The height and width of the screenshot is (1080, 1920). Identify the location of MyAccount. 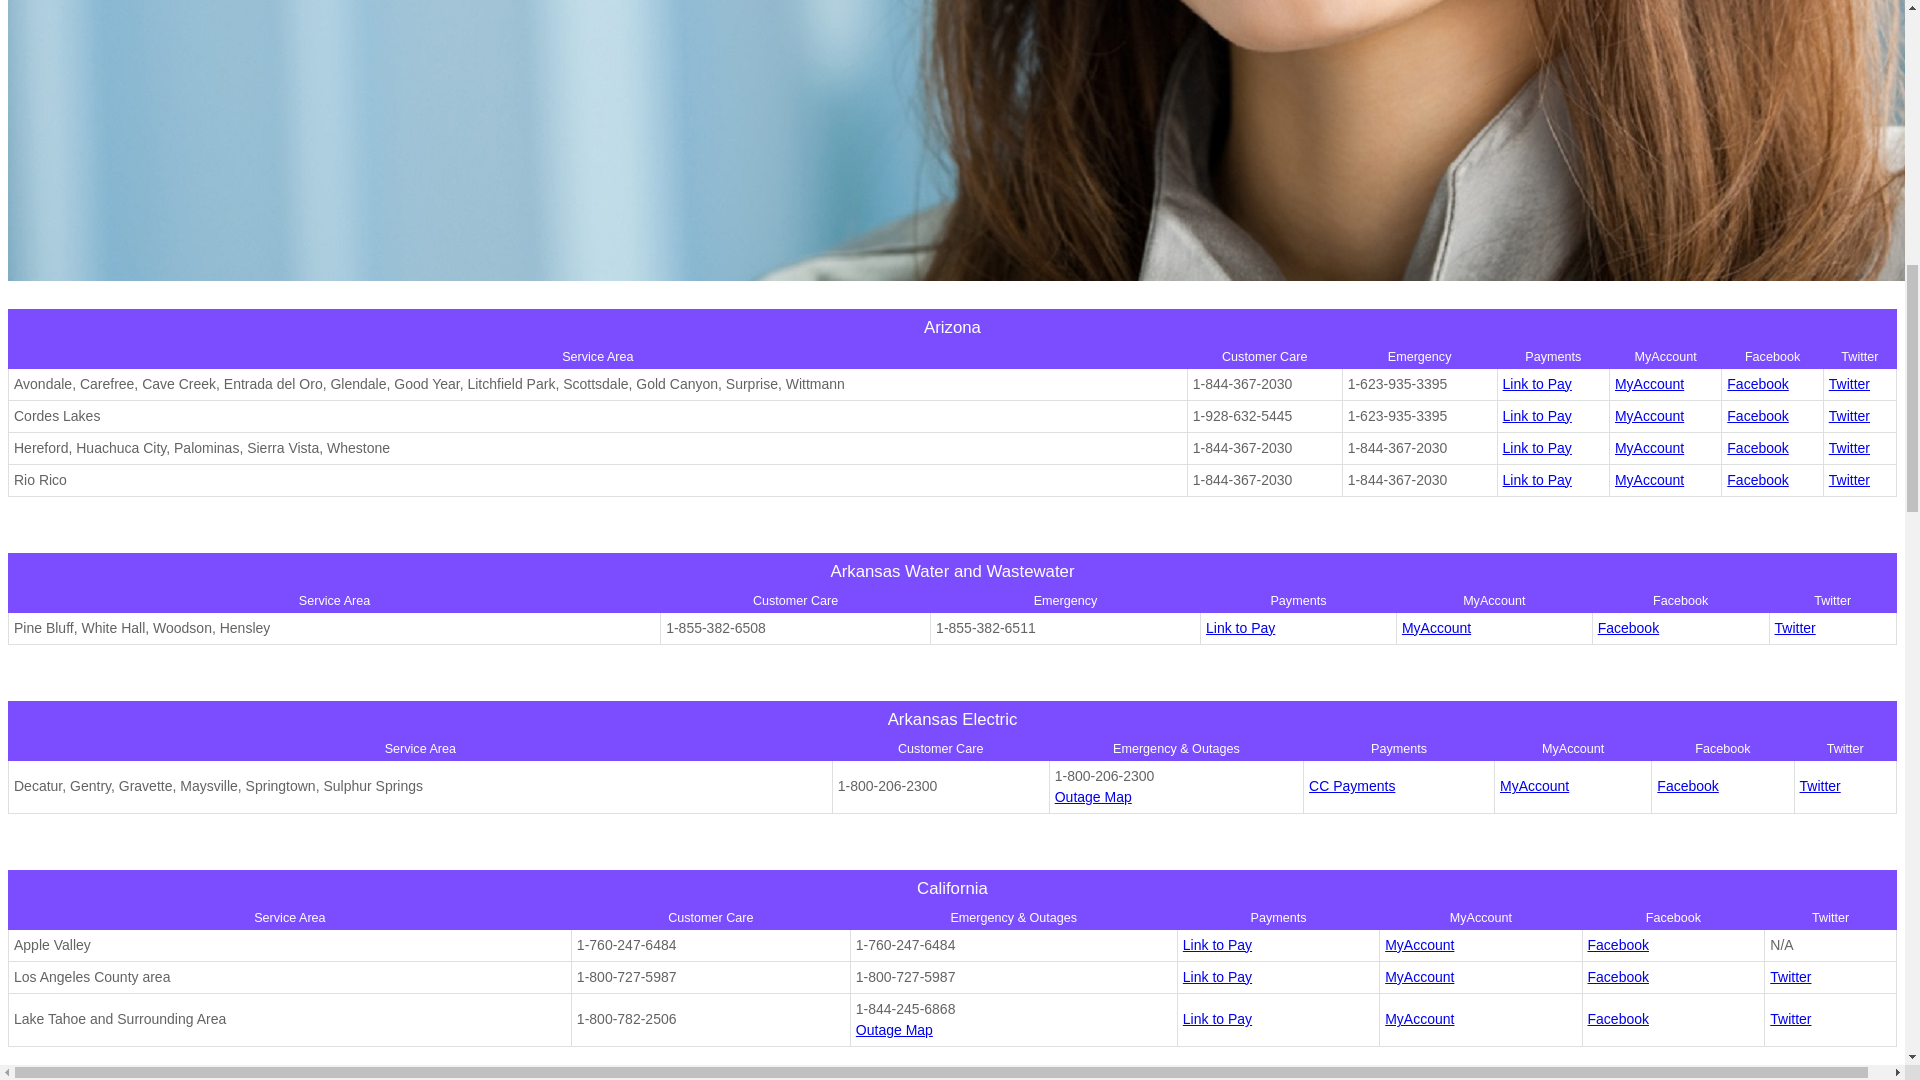
(1534, 785).